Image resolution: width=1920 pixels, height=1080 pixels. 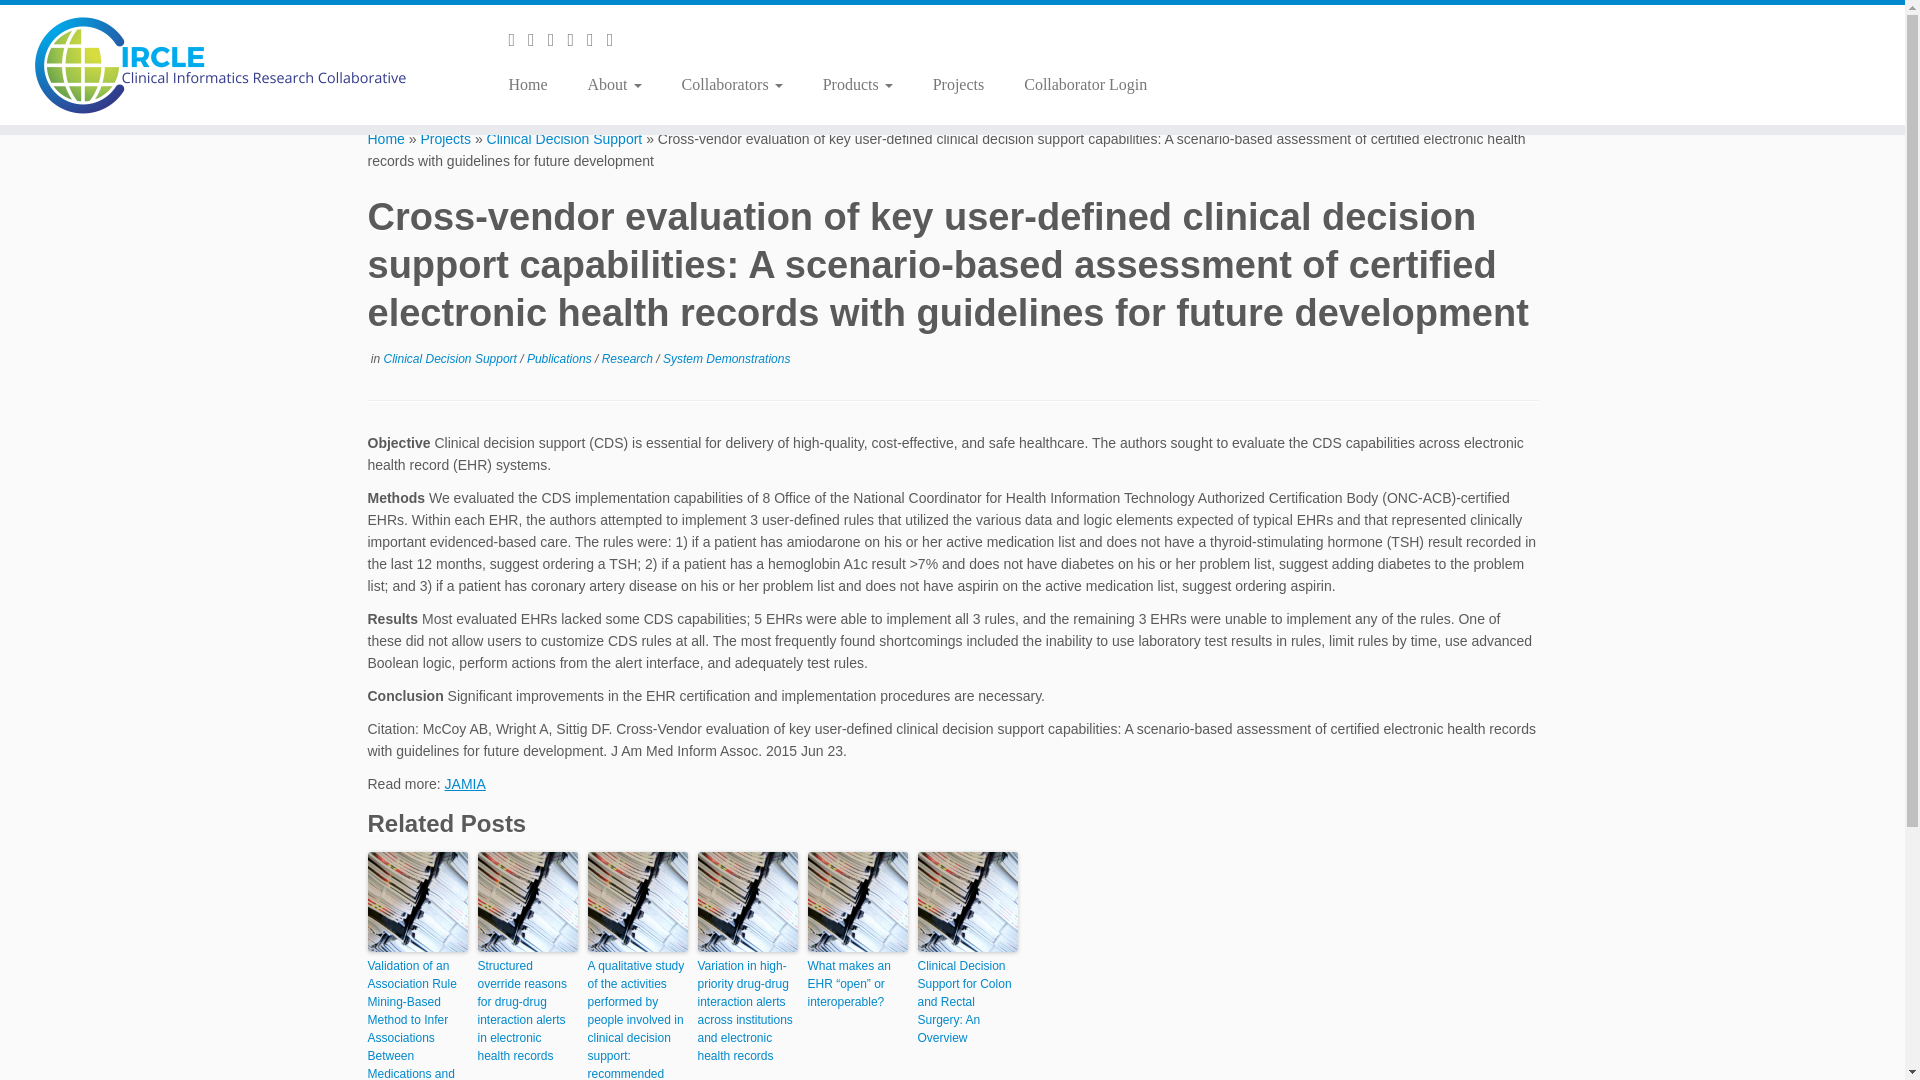 I want to click on Products, so click(x=858, y=85).